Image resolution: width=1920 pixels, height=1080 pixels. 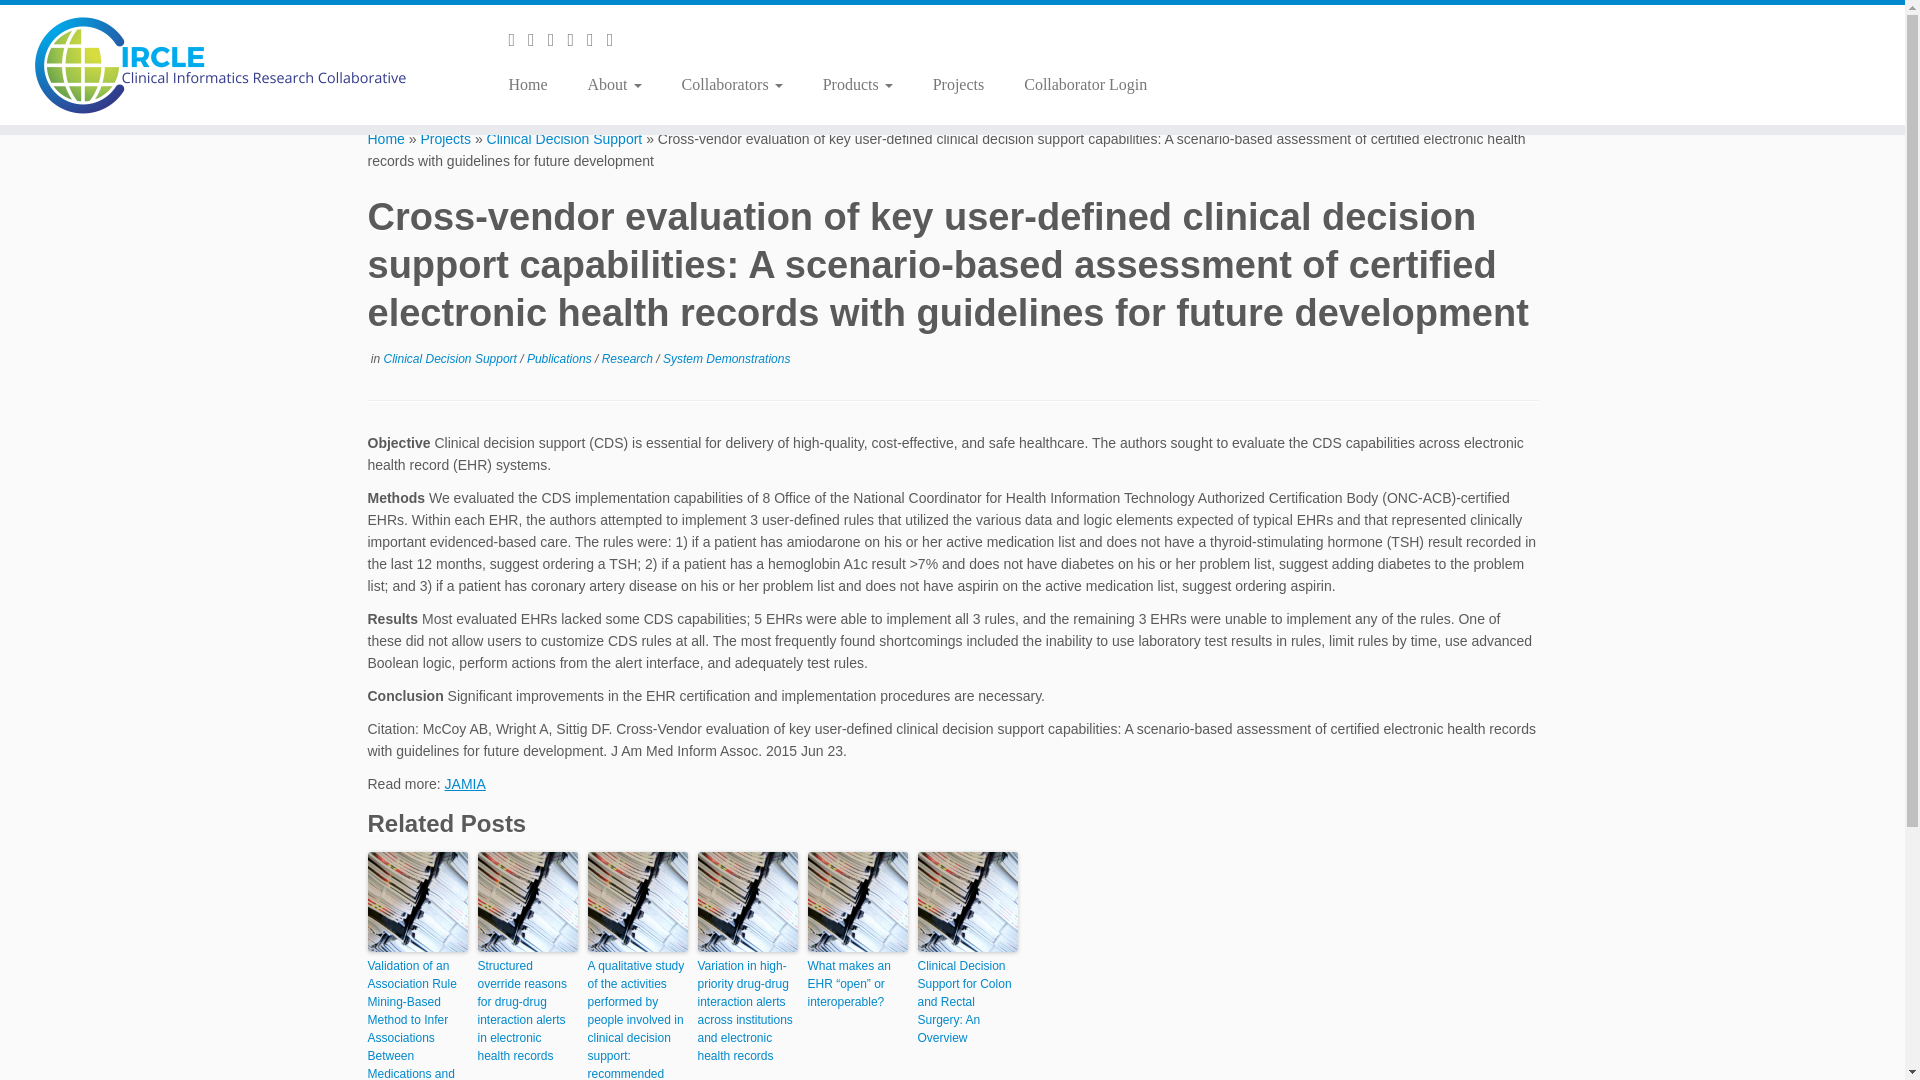 I want to click on Products, so click(x=858, y=85).